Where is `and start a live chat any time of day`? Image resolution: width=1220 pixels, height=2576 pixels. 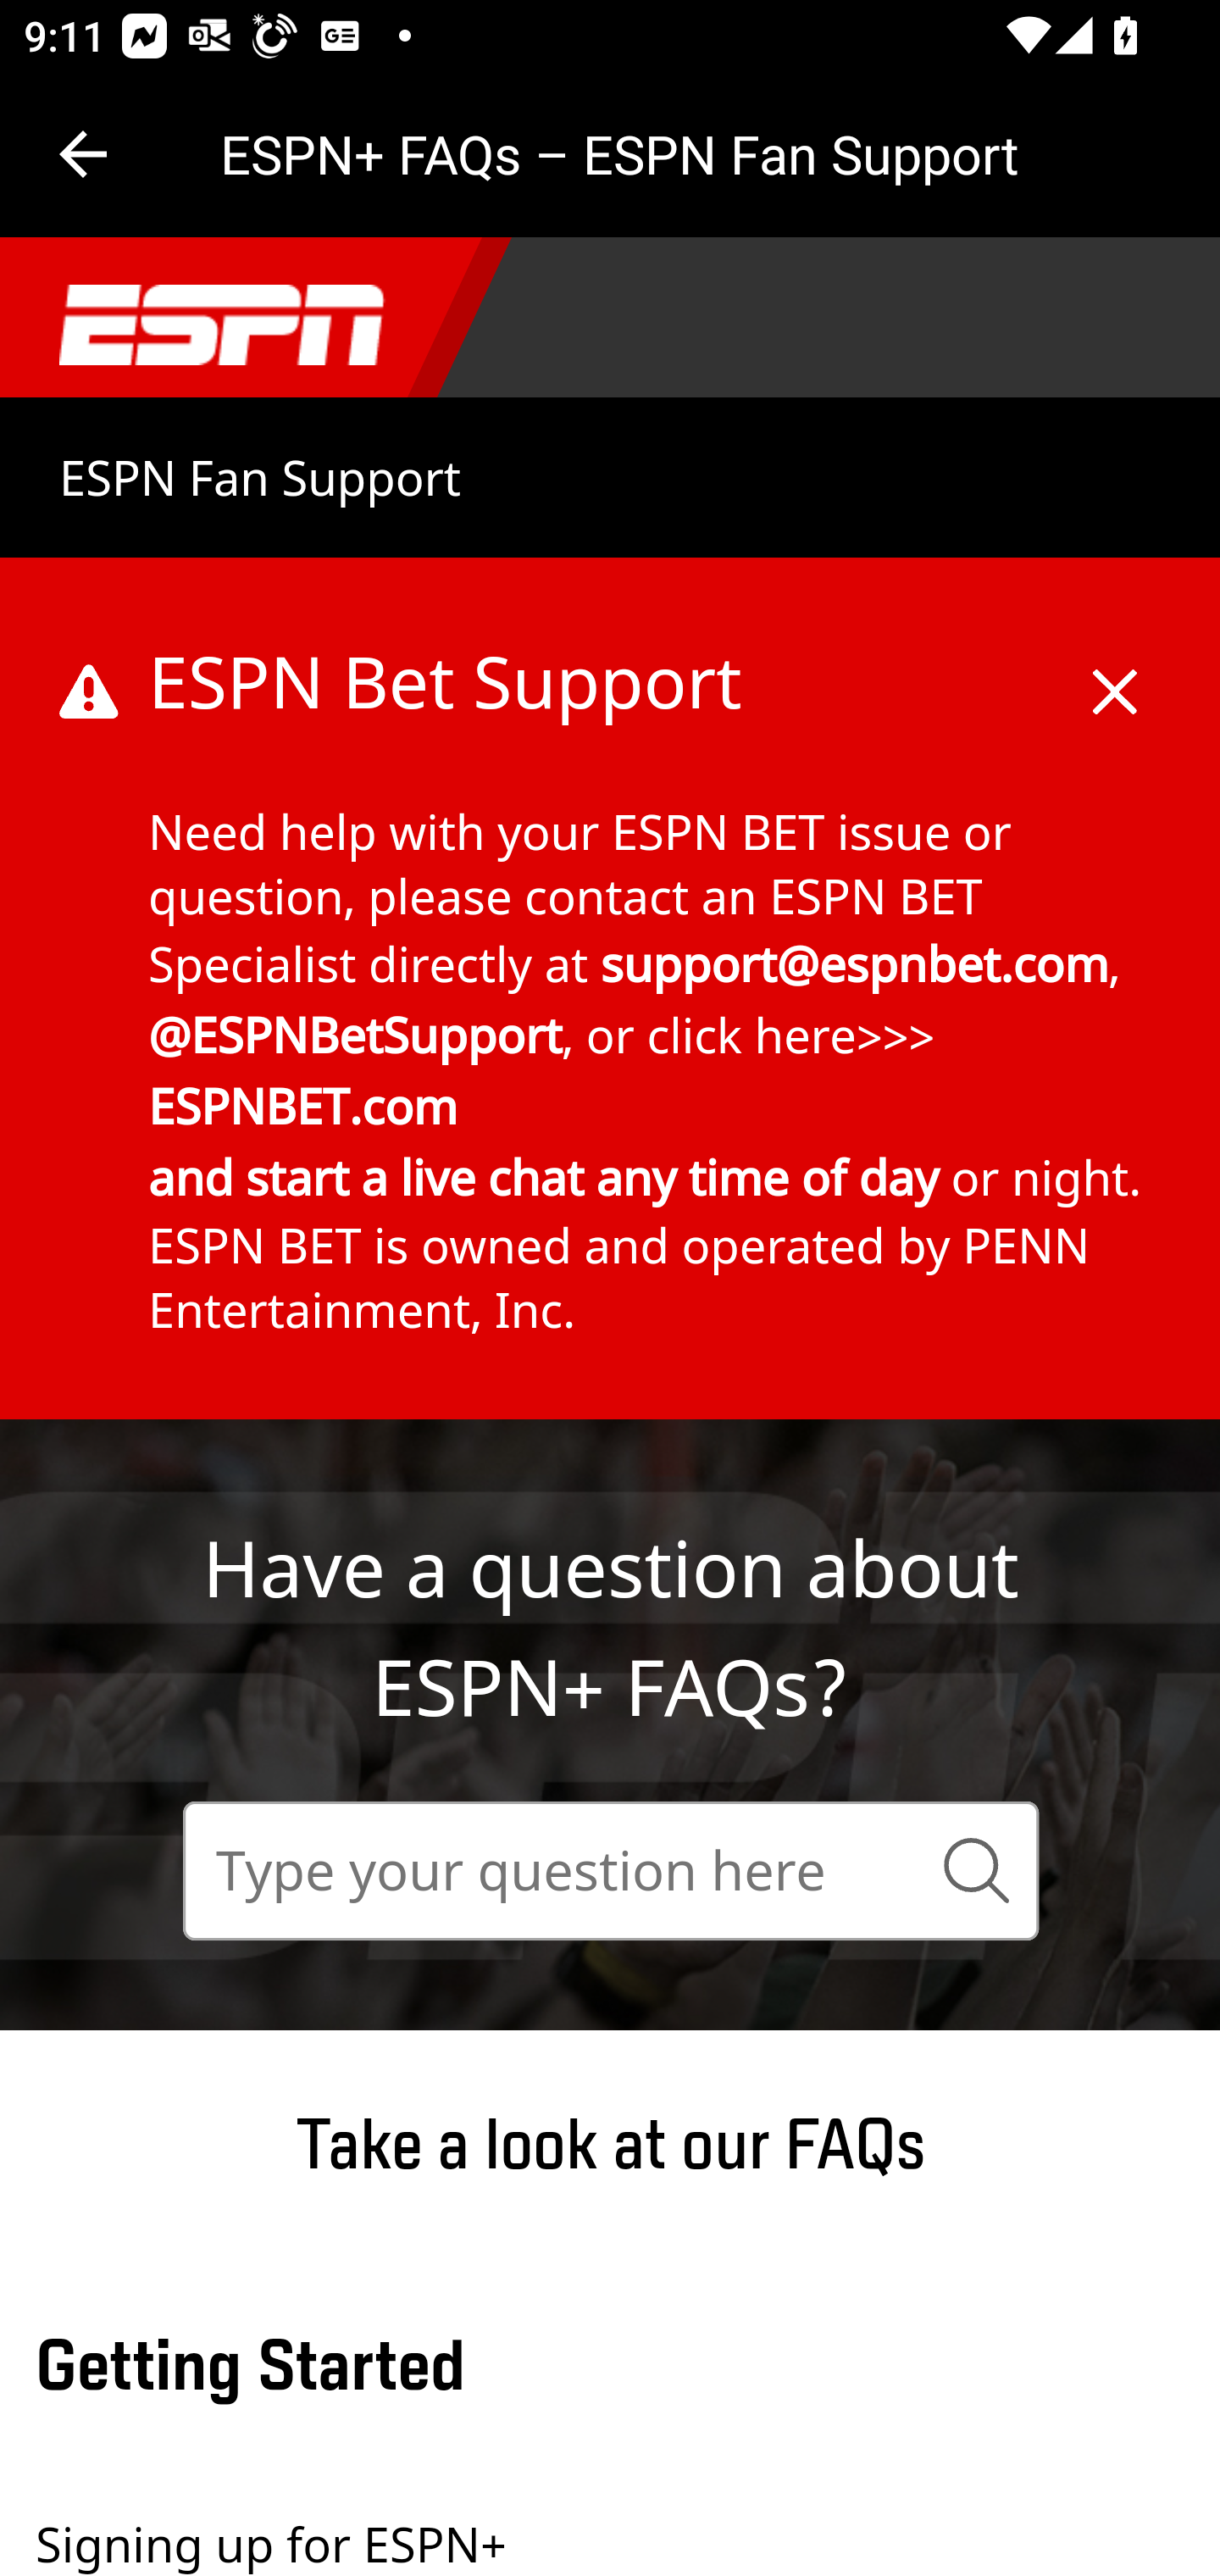
and start a live chat any time of day is located at coordinates (544, 1176).